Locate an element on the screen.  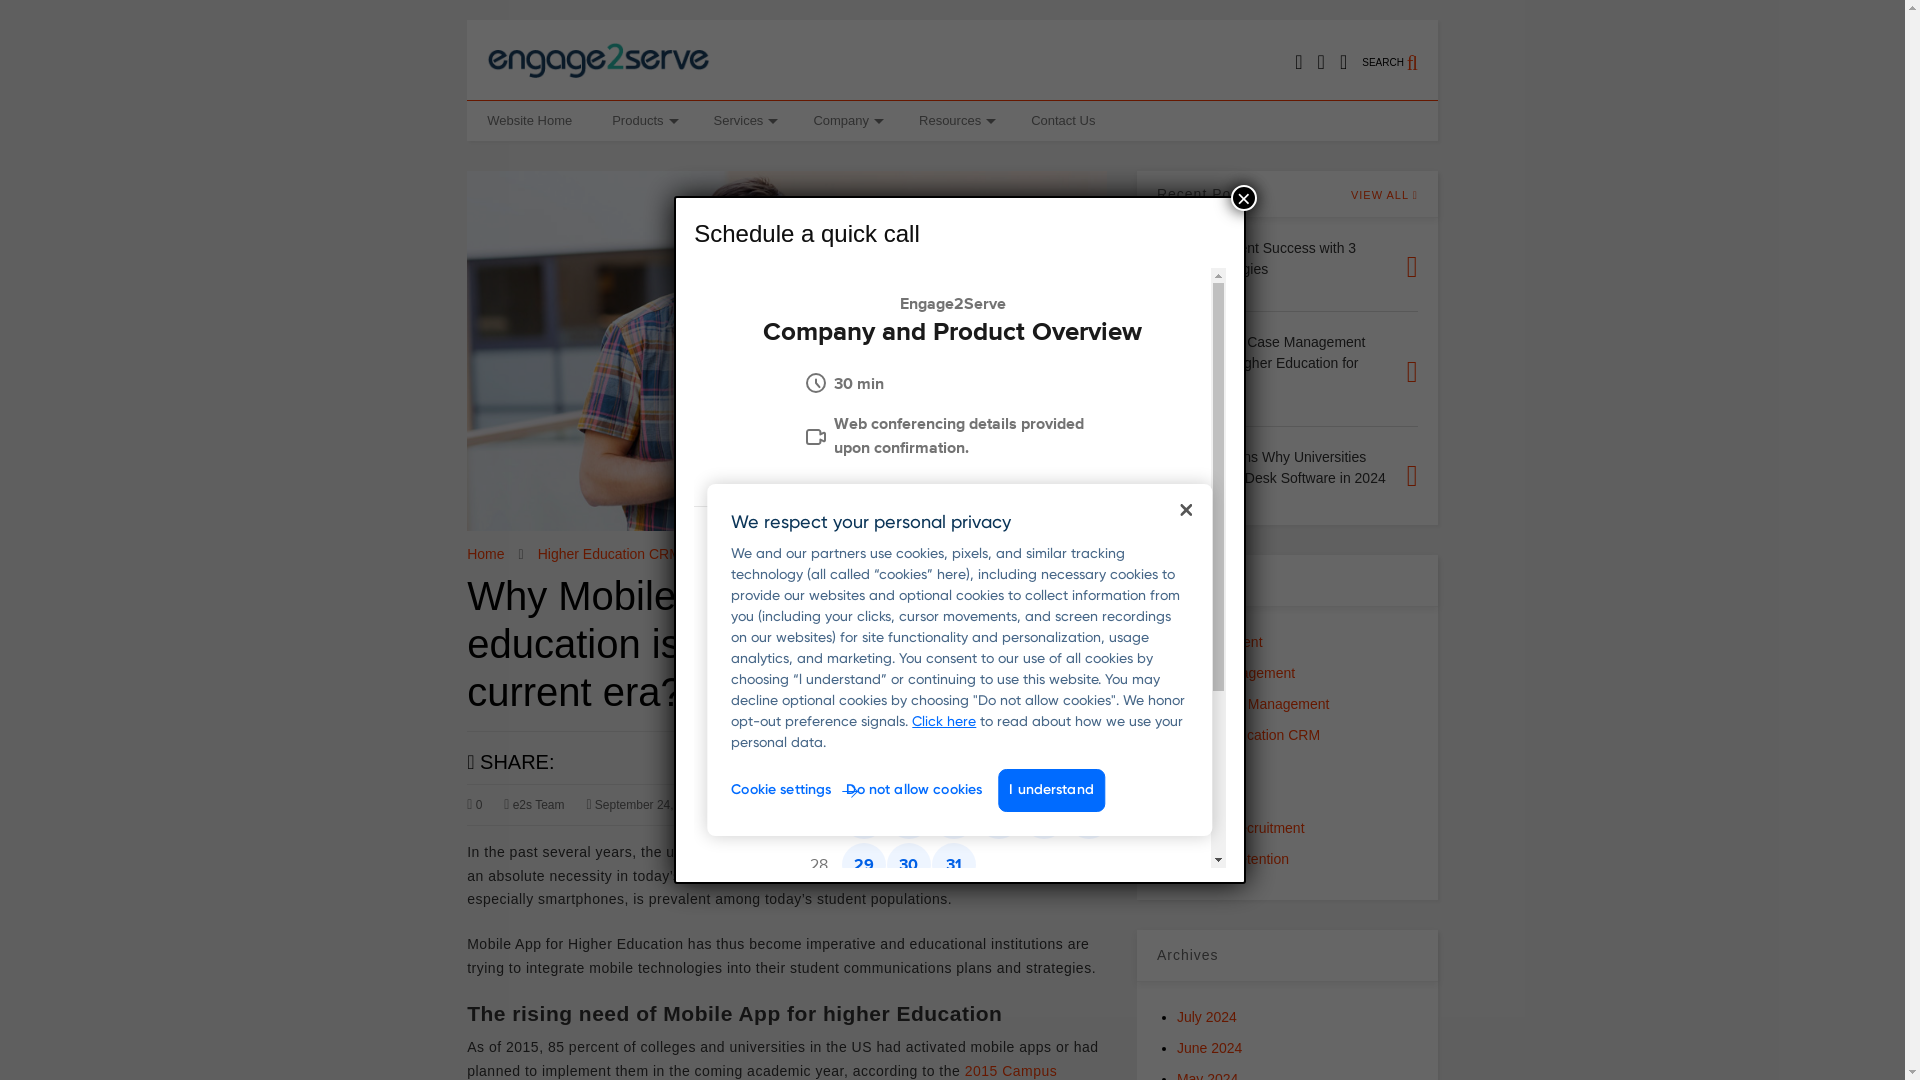
Services is located at coordinates (744, 121).